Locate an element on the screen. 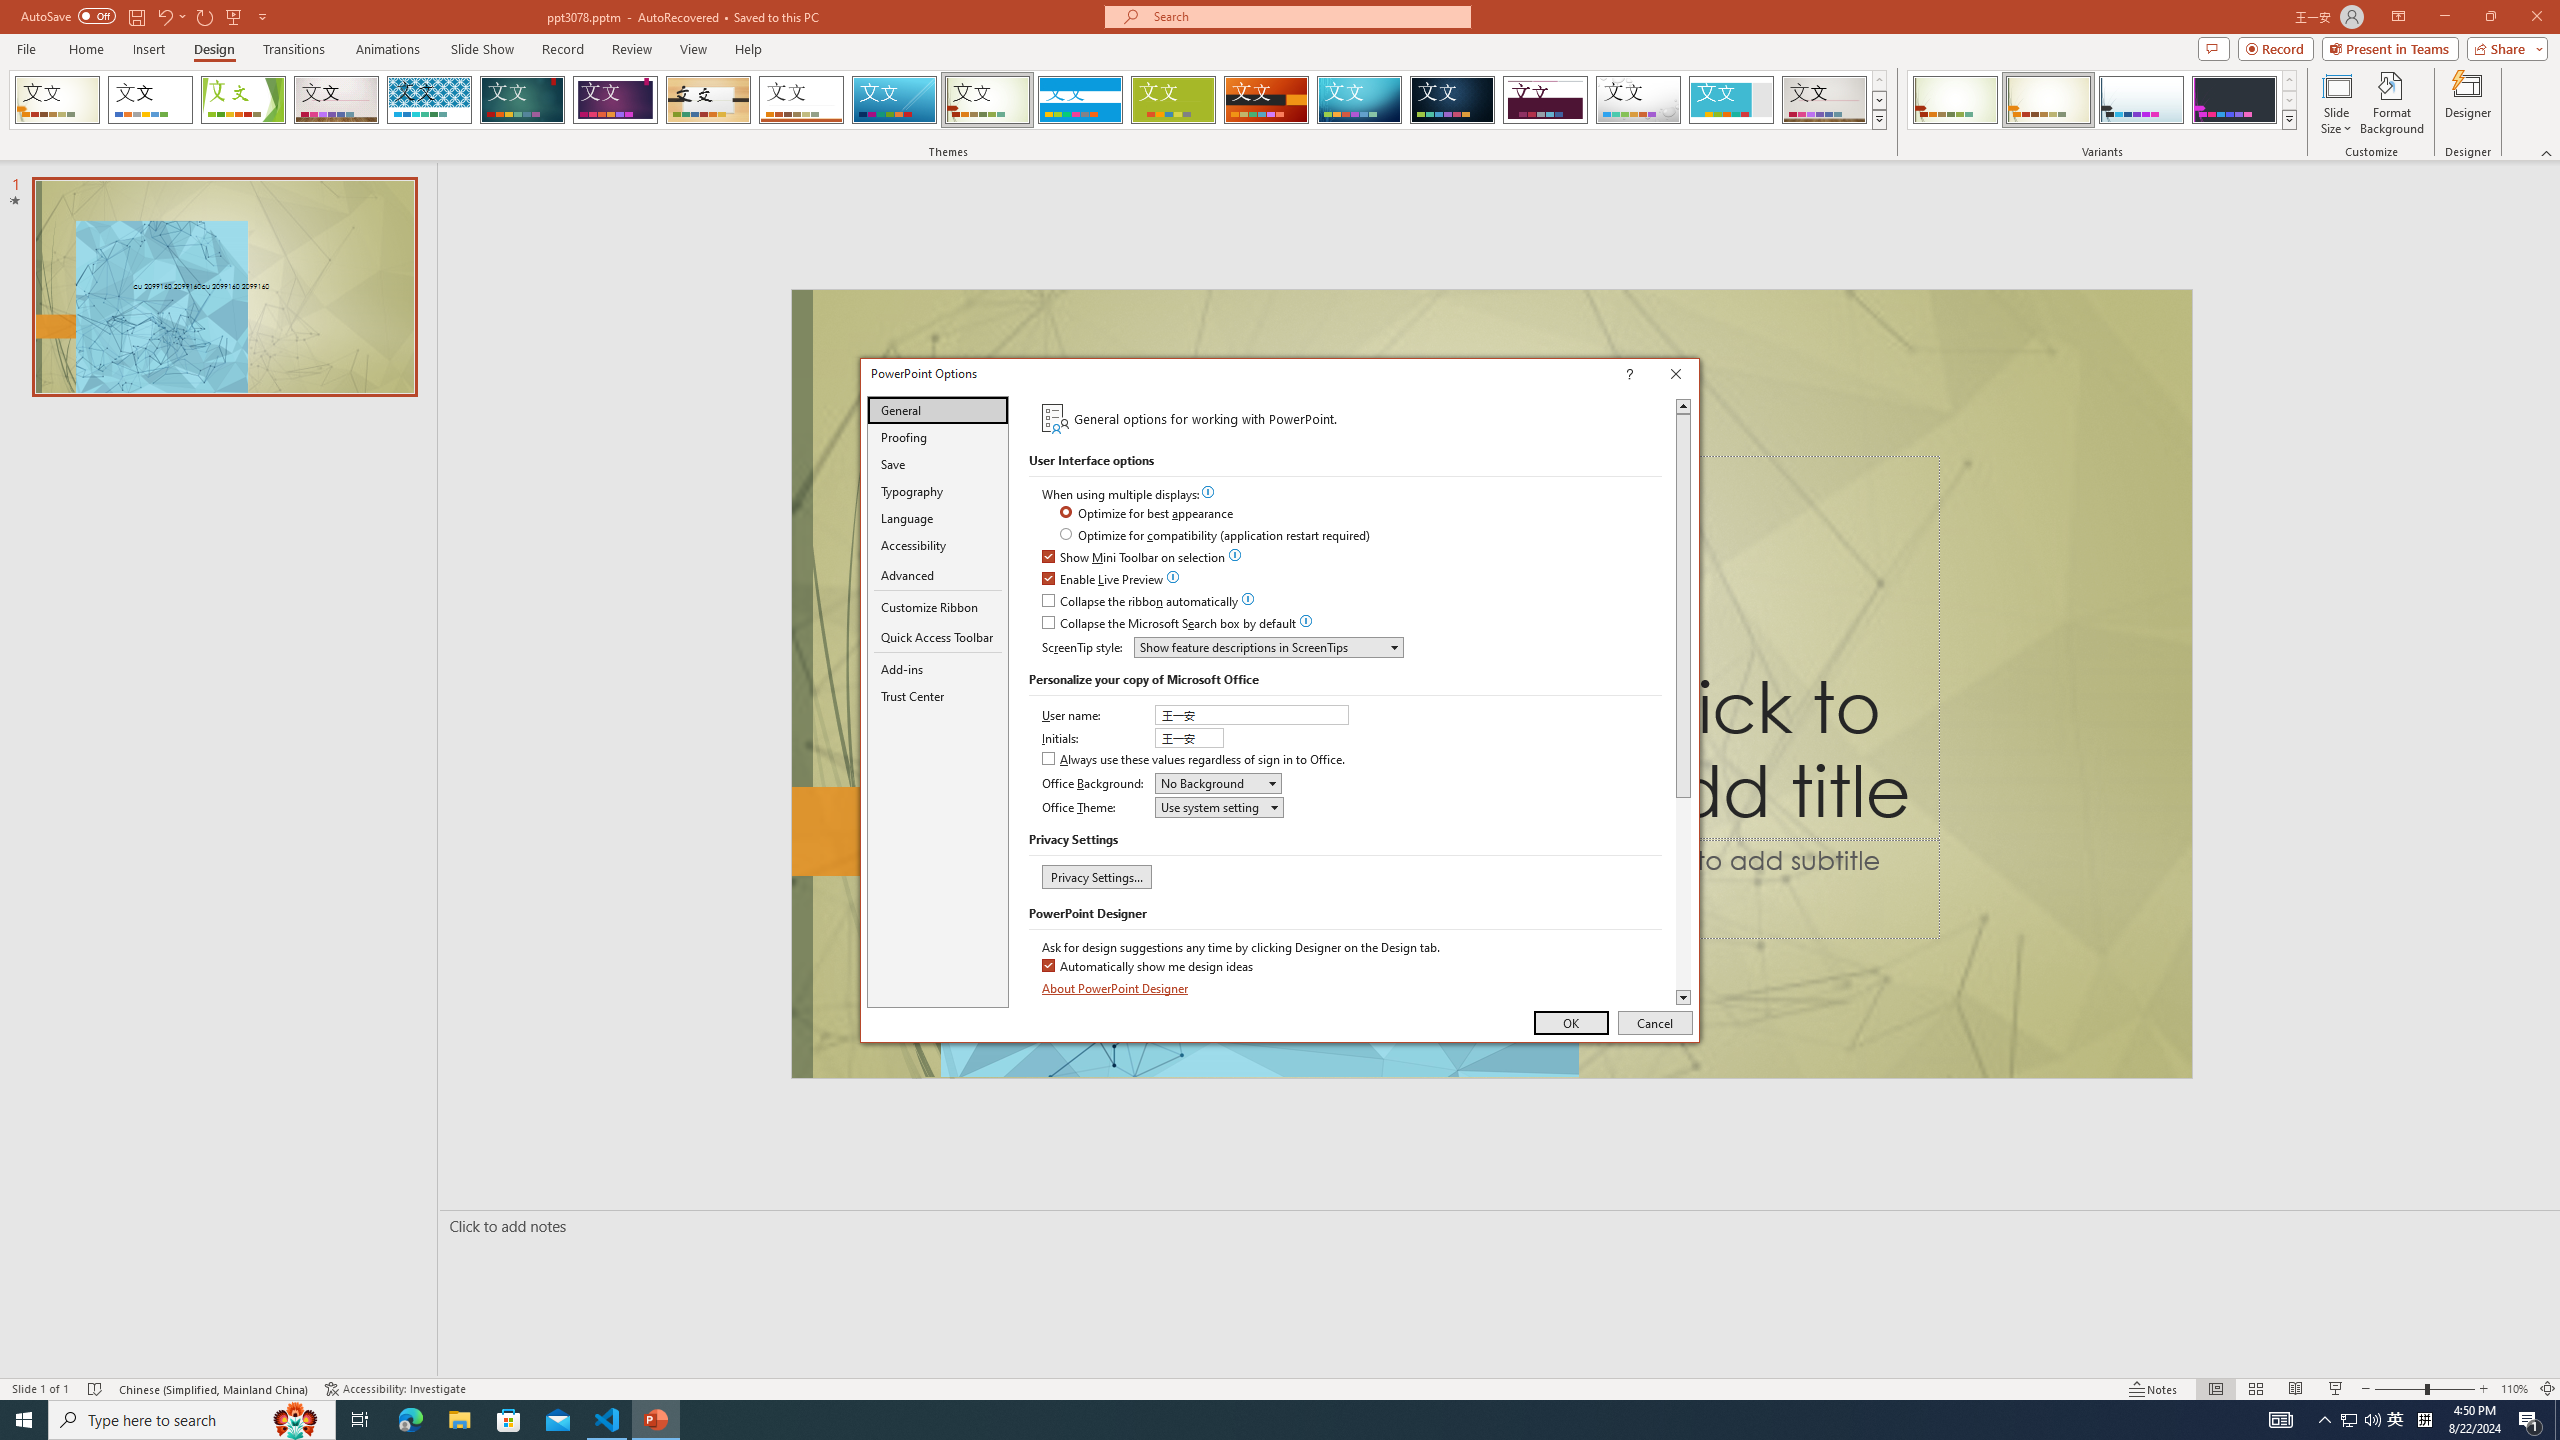 The height and width of the screenshot is (1440, 2560). Office Theme is located at coordinates (150, 100).